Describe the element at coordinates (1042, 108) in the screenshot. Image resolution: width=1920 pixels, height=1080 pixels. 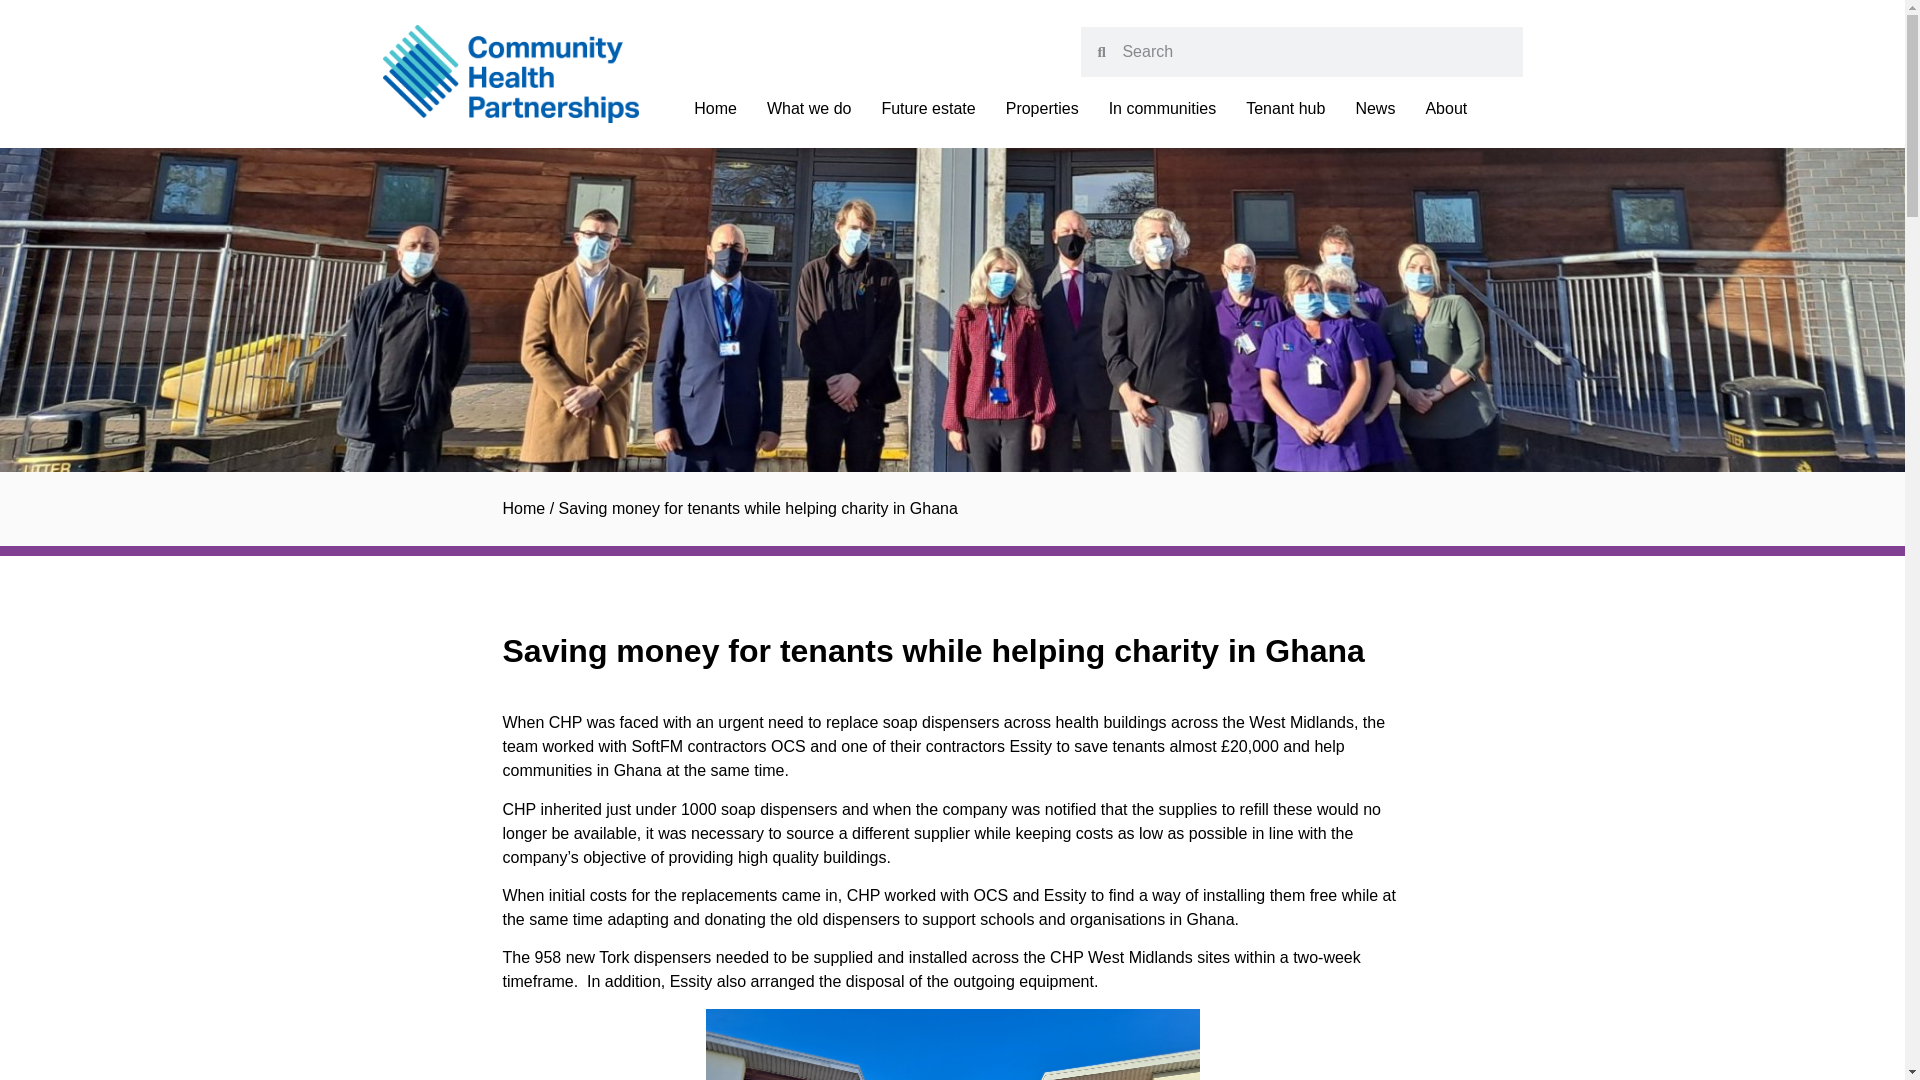
I see `Properties` at that location.